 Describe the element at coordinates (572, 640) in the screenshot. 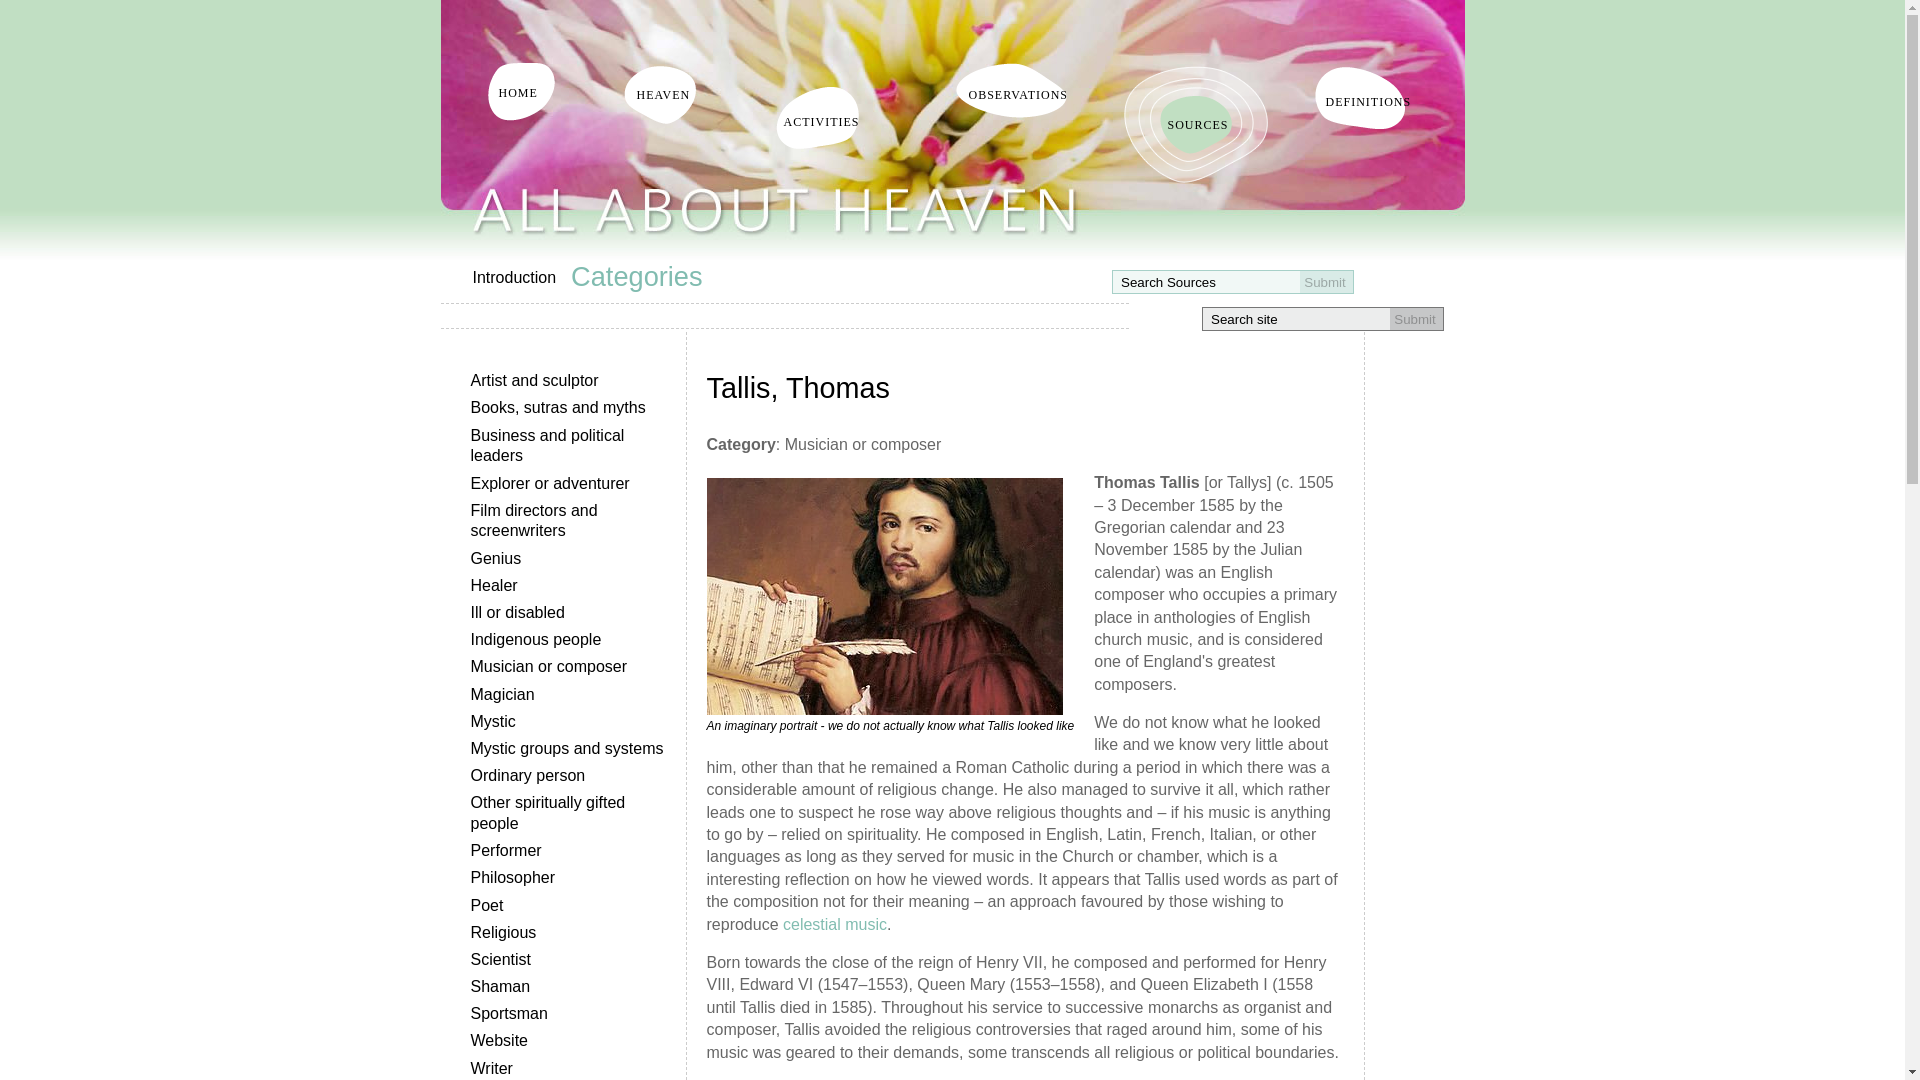

I see `Indigenous people` at that location.